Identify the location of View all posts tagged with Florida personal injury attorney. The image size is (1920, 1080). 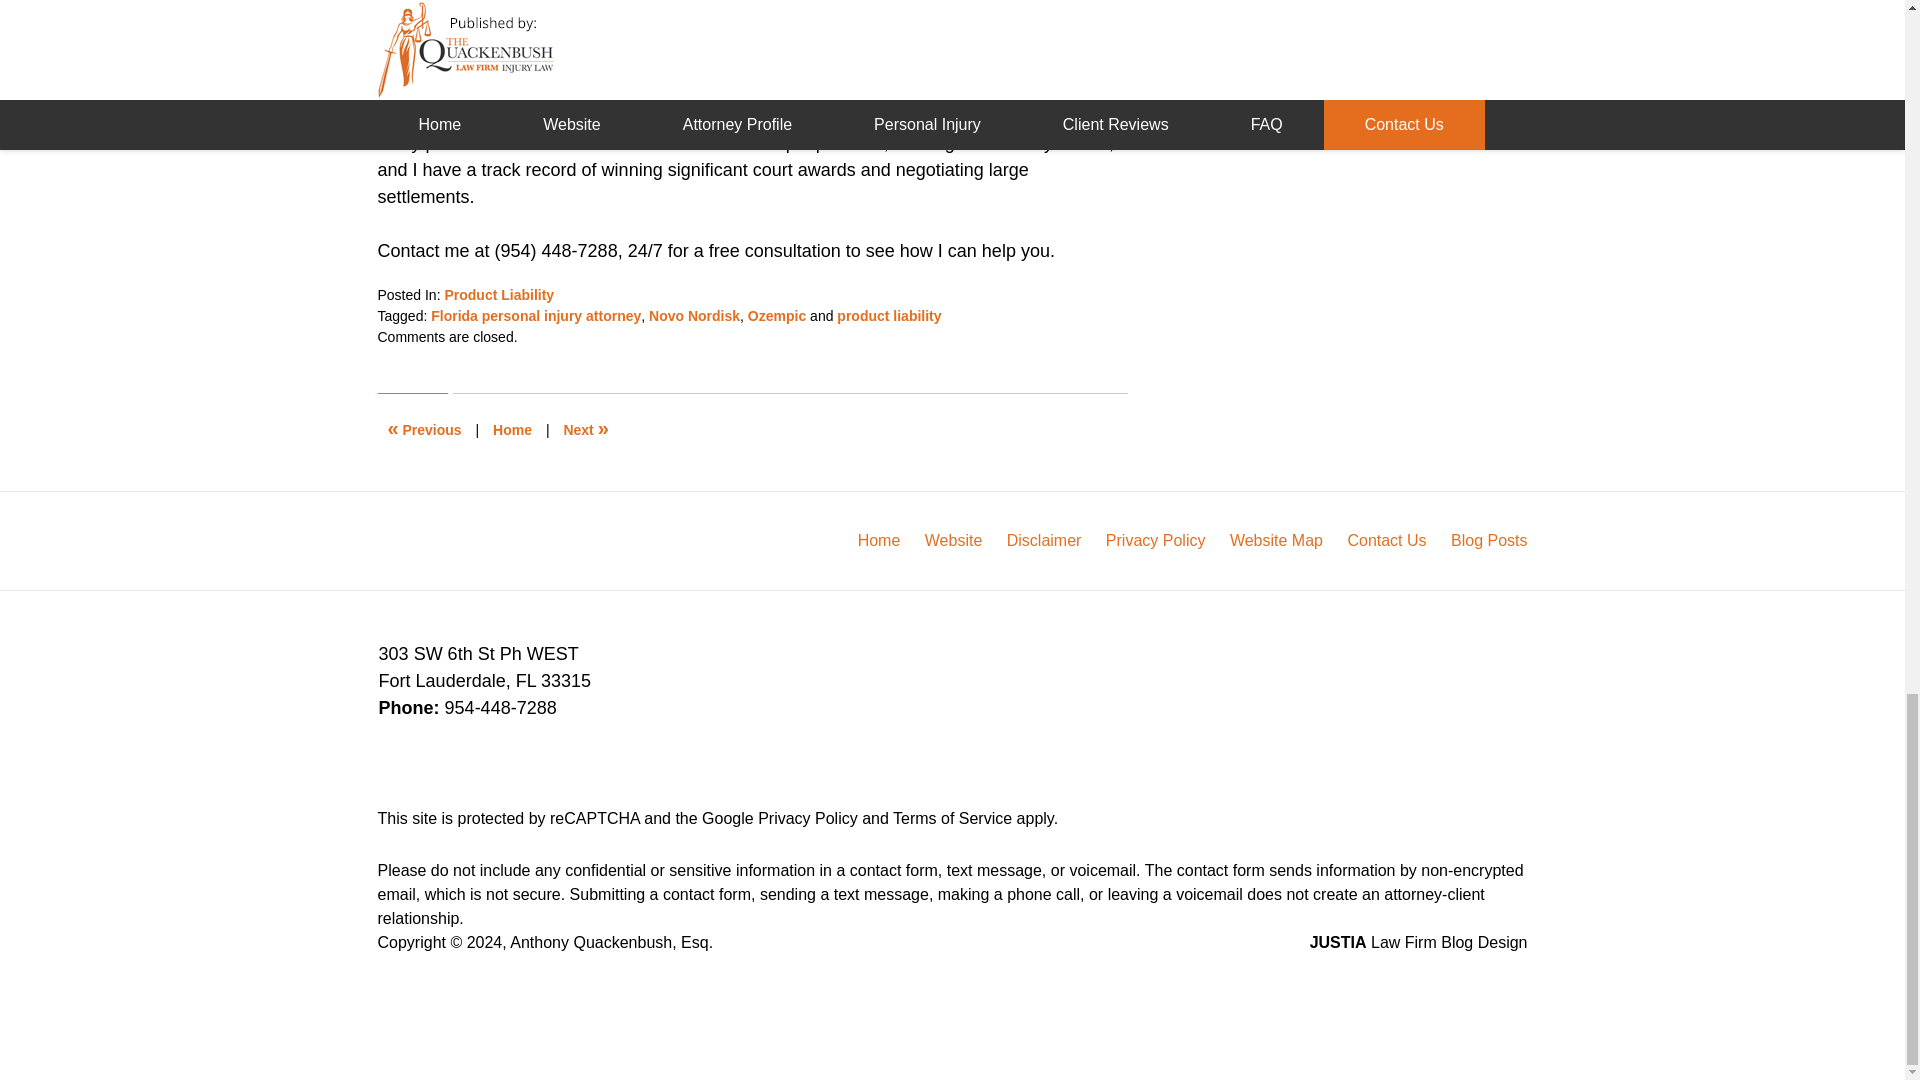
(536, 316).